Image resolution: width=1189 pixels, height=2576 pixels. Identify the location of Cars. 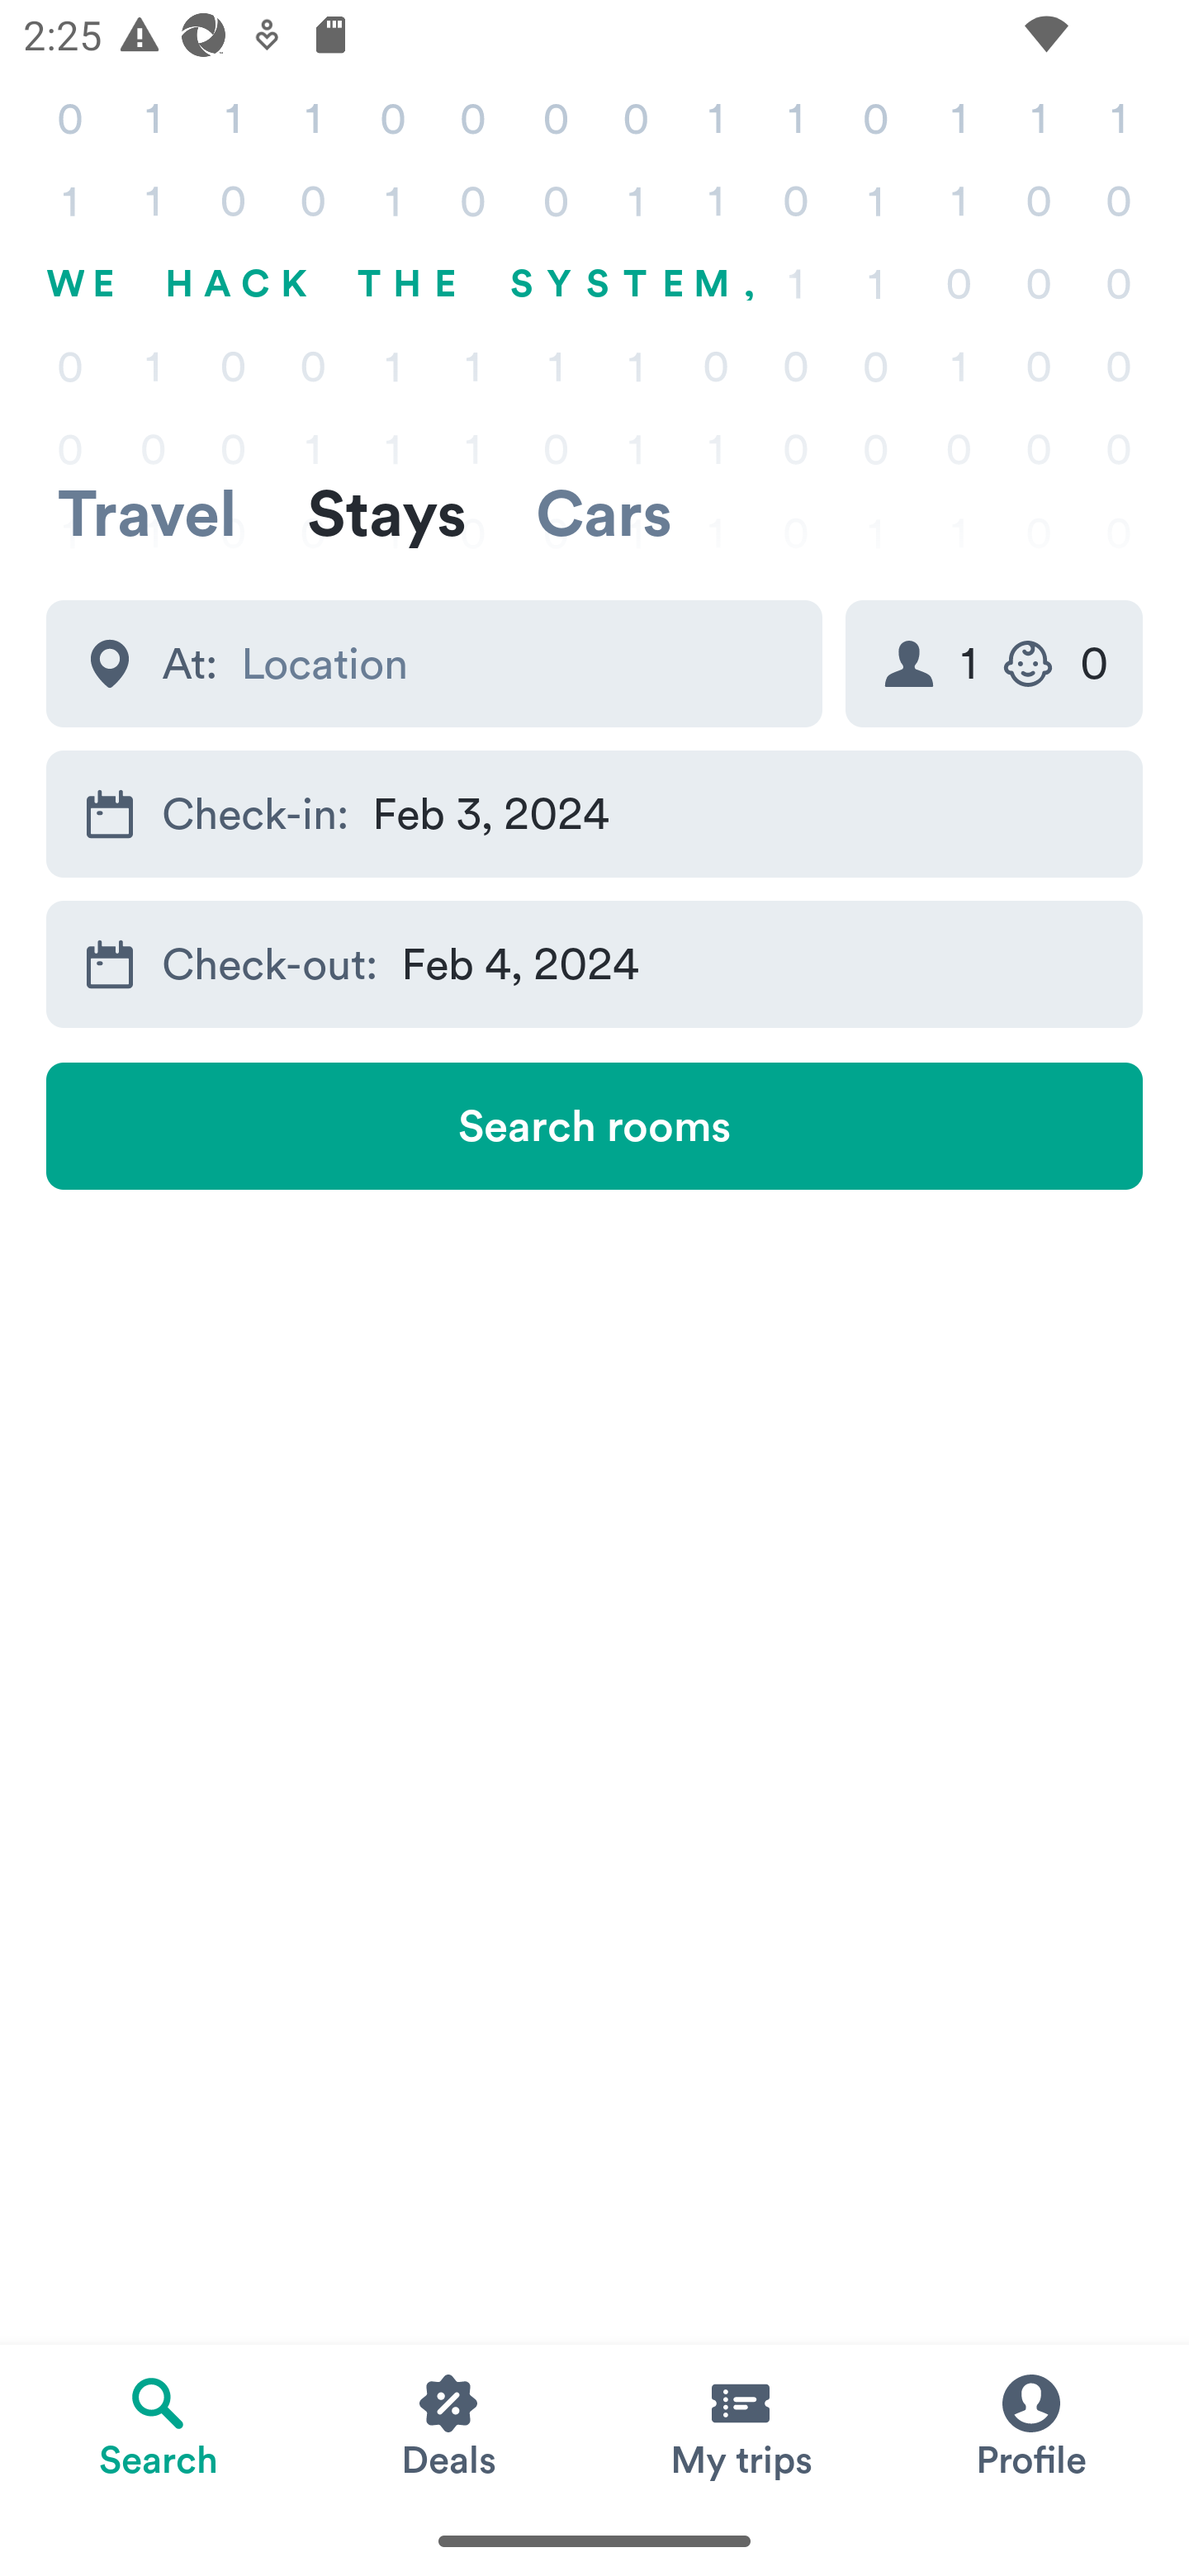
(604, 512).